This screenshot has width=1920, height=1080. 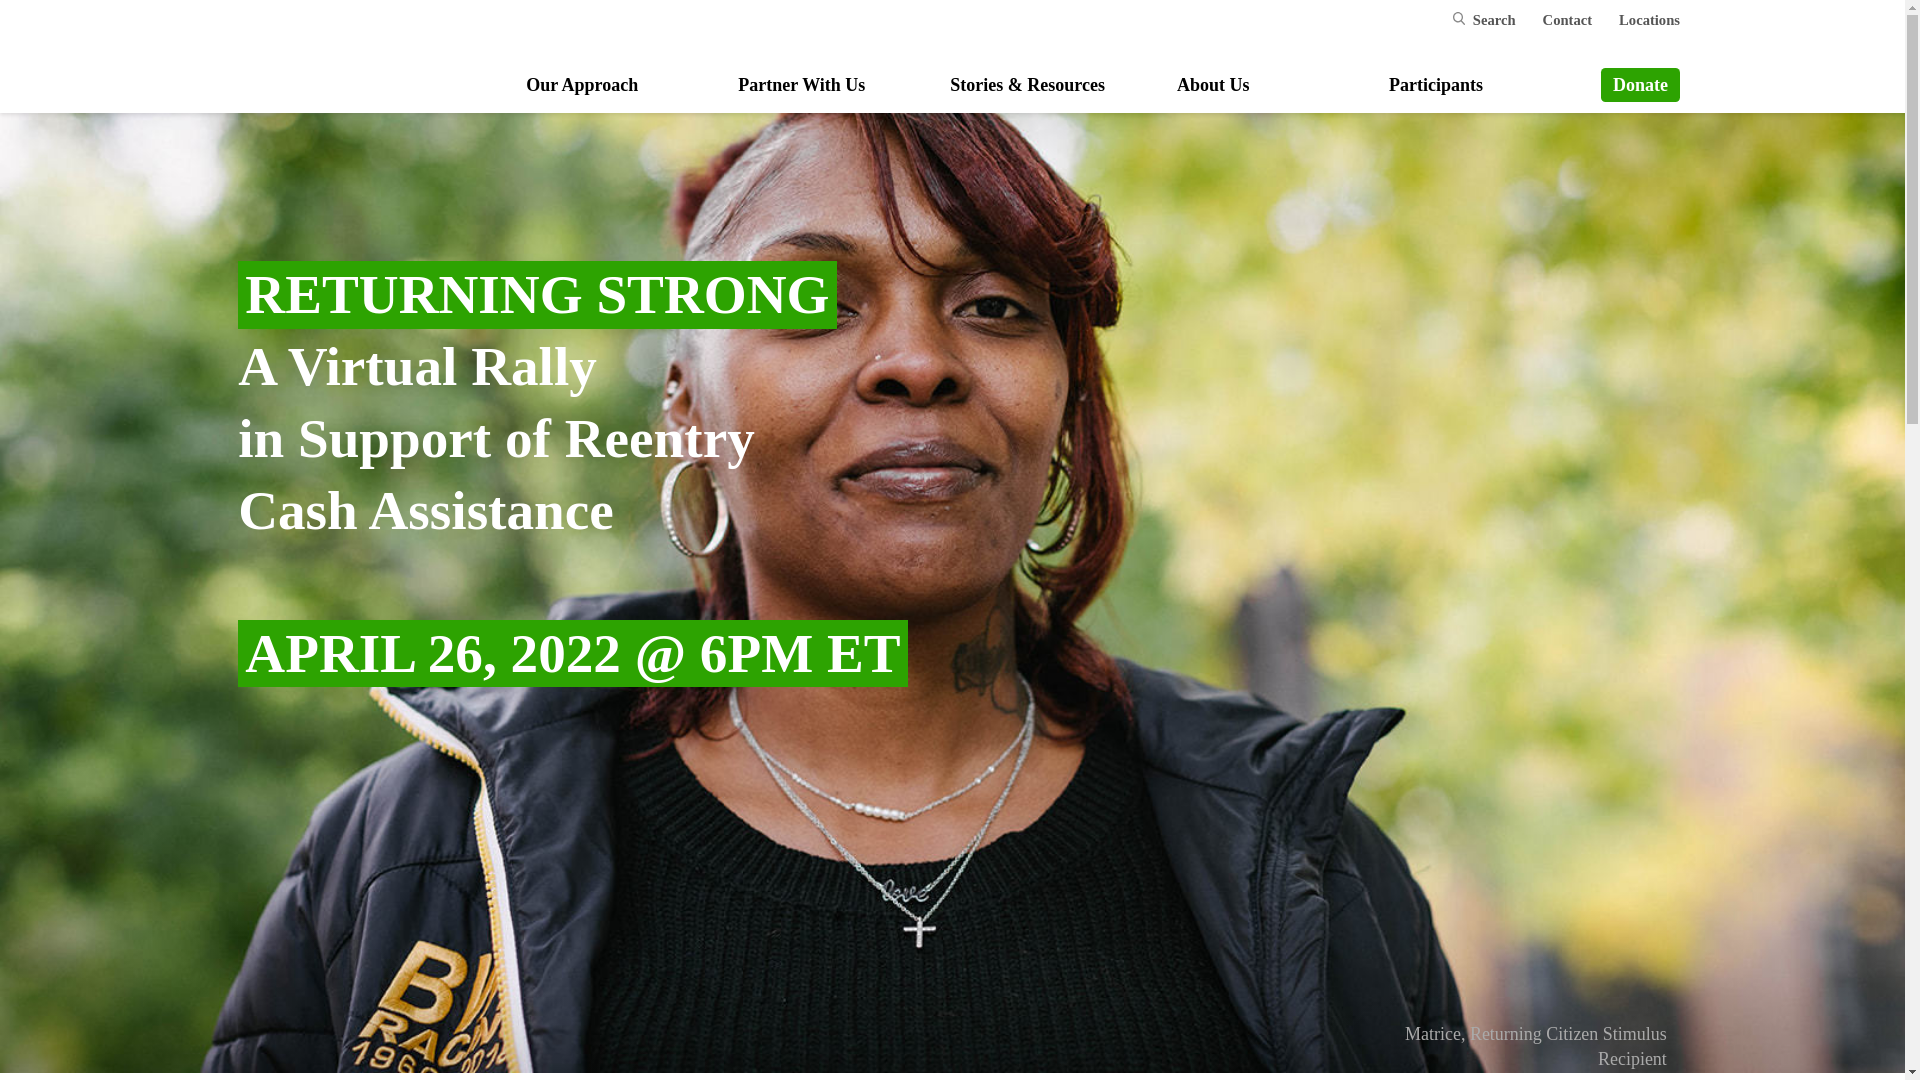 What do you see at coordinates (331, 48) in the screenshot?
I see `Center for Employment Opportunities` at bounding box center [331, 48].